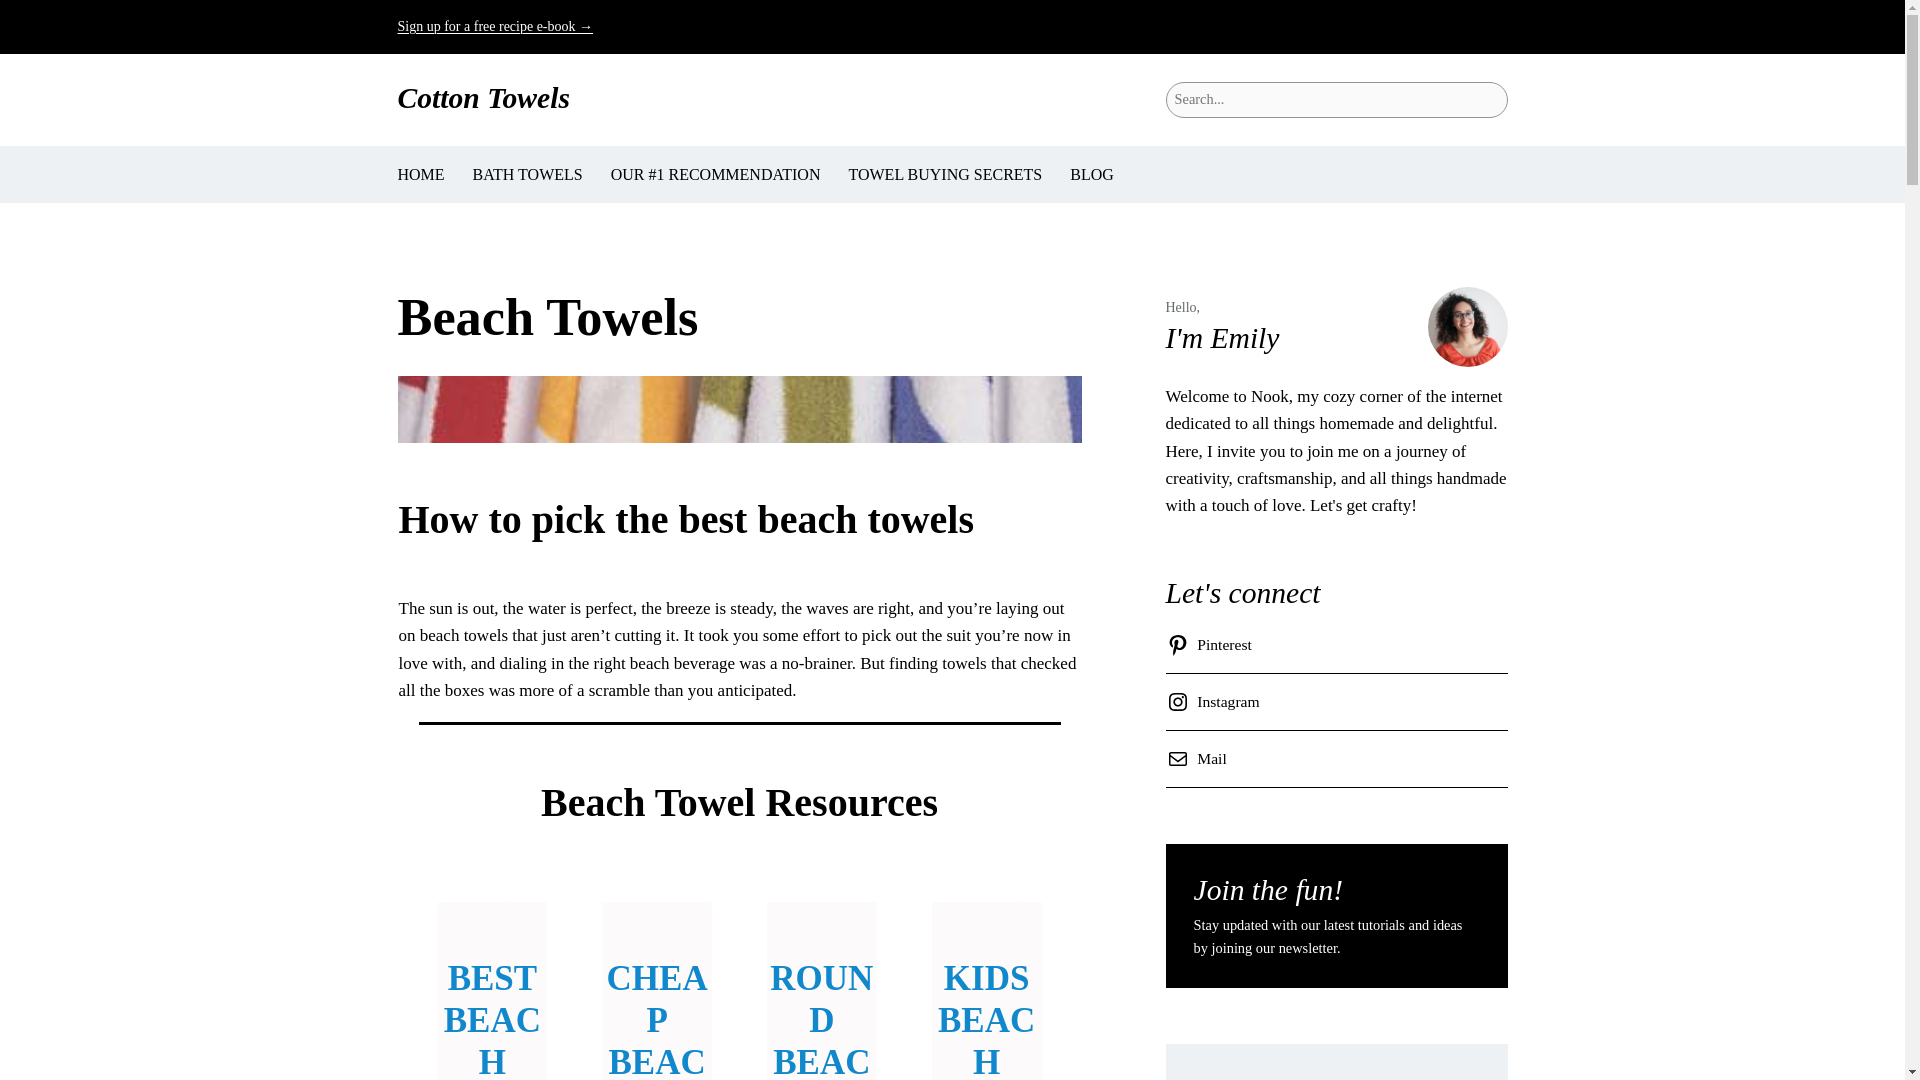  Describe the element at coordinates (528, 174) in the screenshot. I see `BATH TOWELS` at that location.